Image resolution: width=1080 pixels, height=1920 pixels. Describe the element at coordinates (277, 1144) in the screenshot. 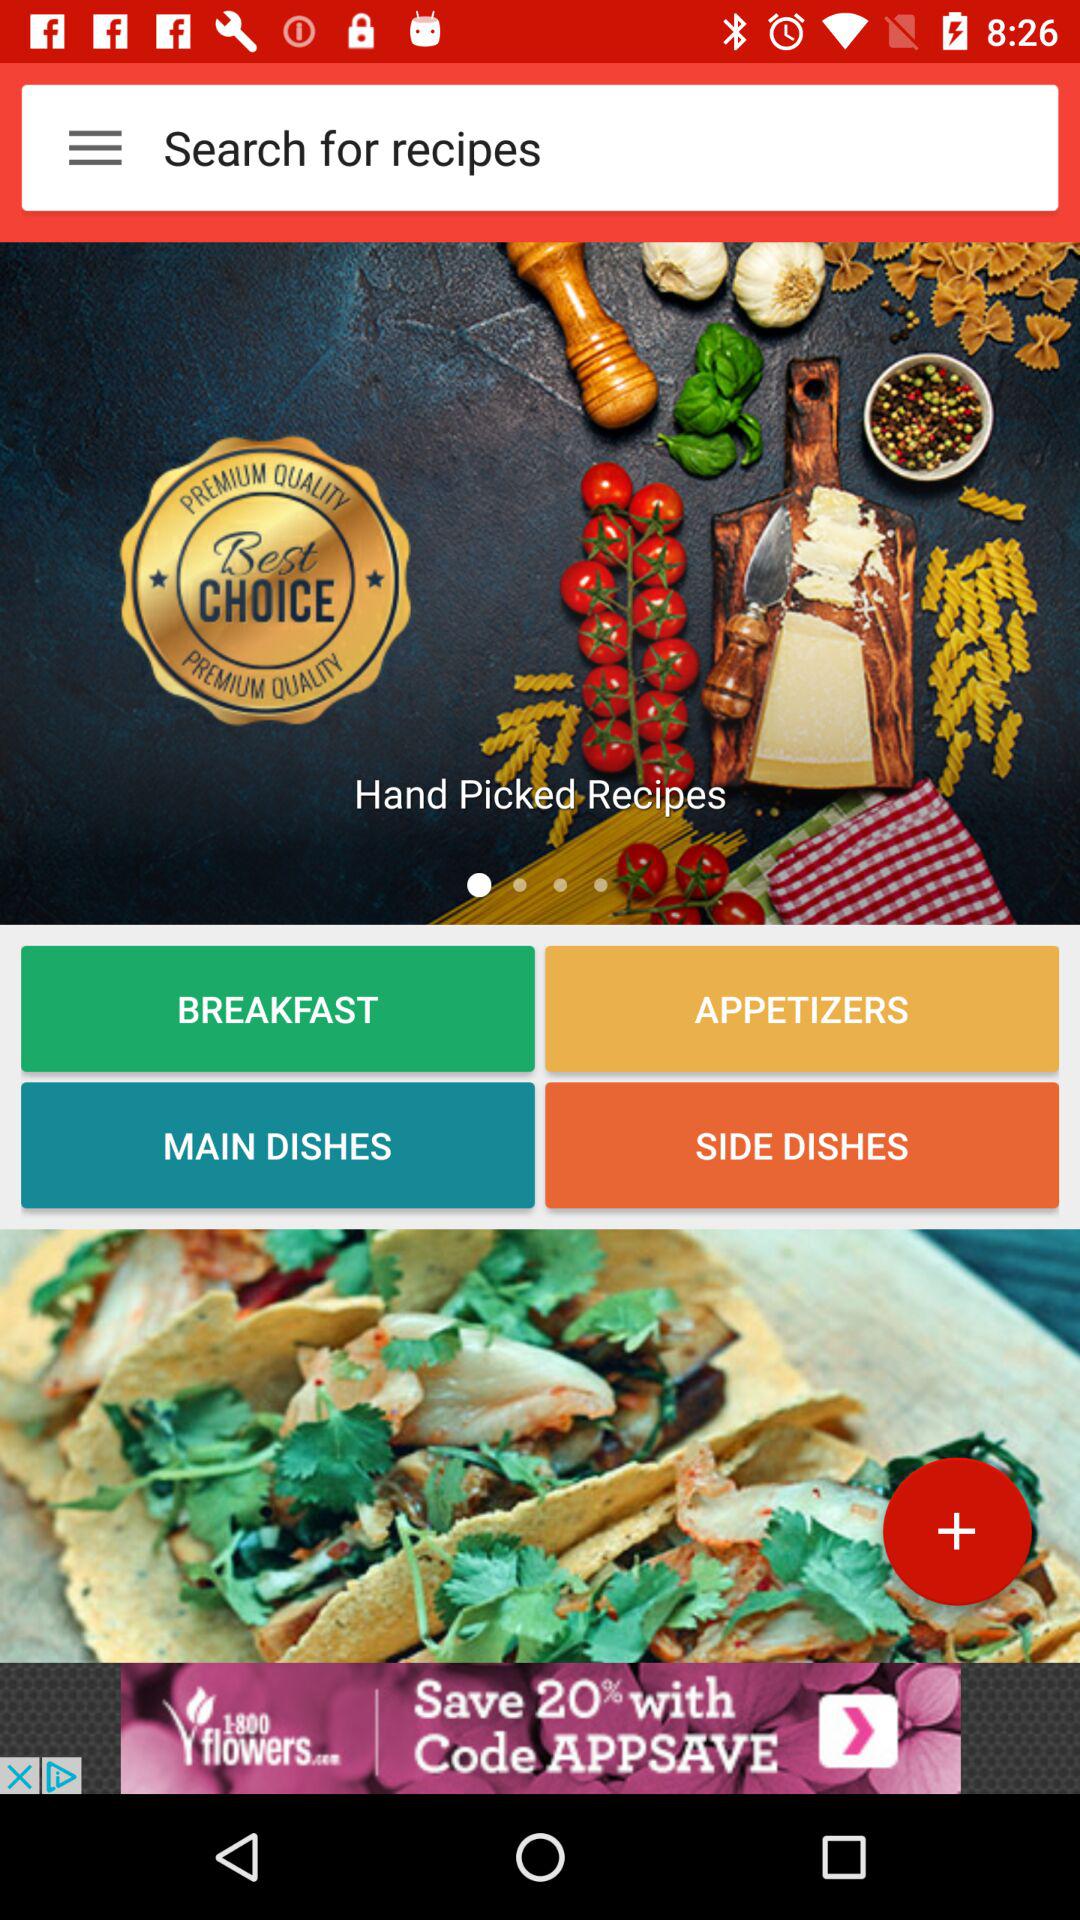

I see `click on the main dishes option` at that location.